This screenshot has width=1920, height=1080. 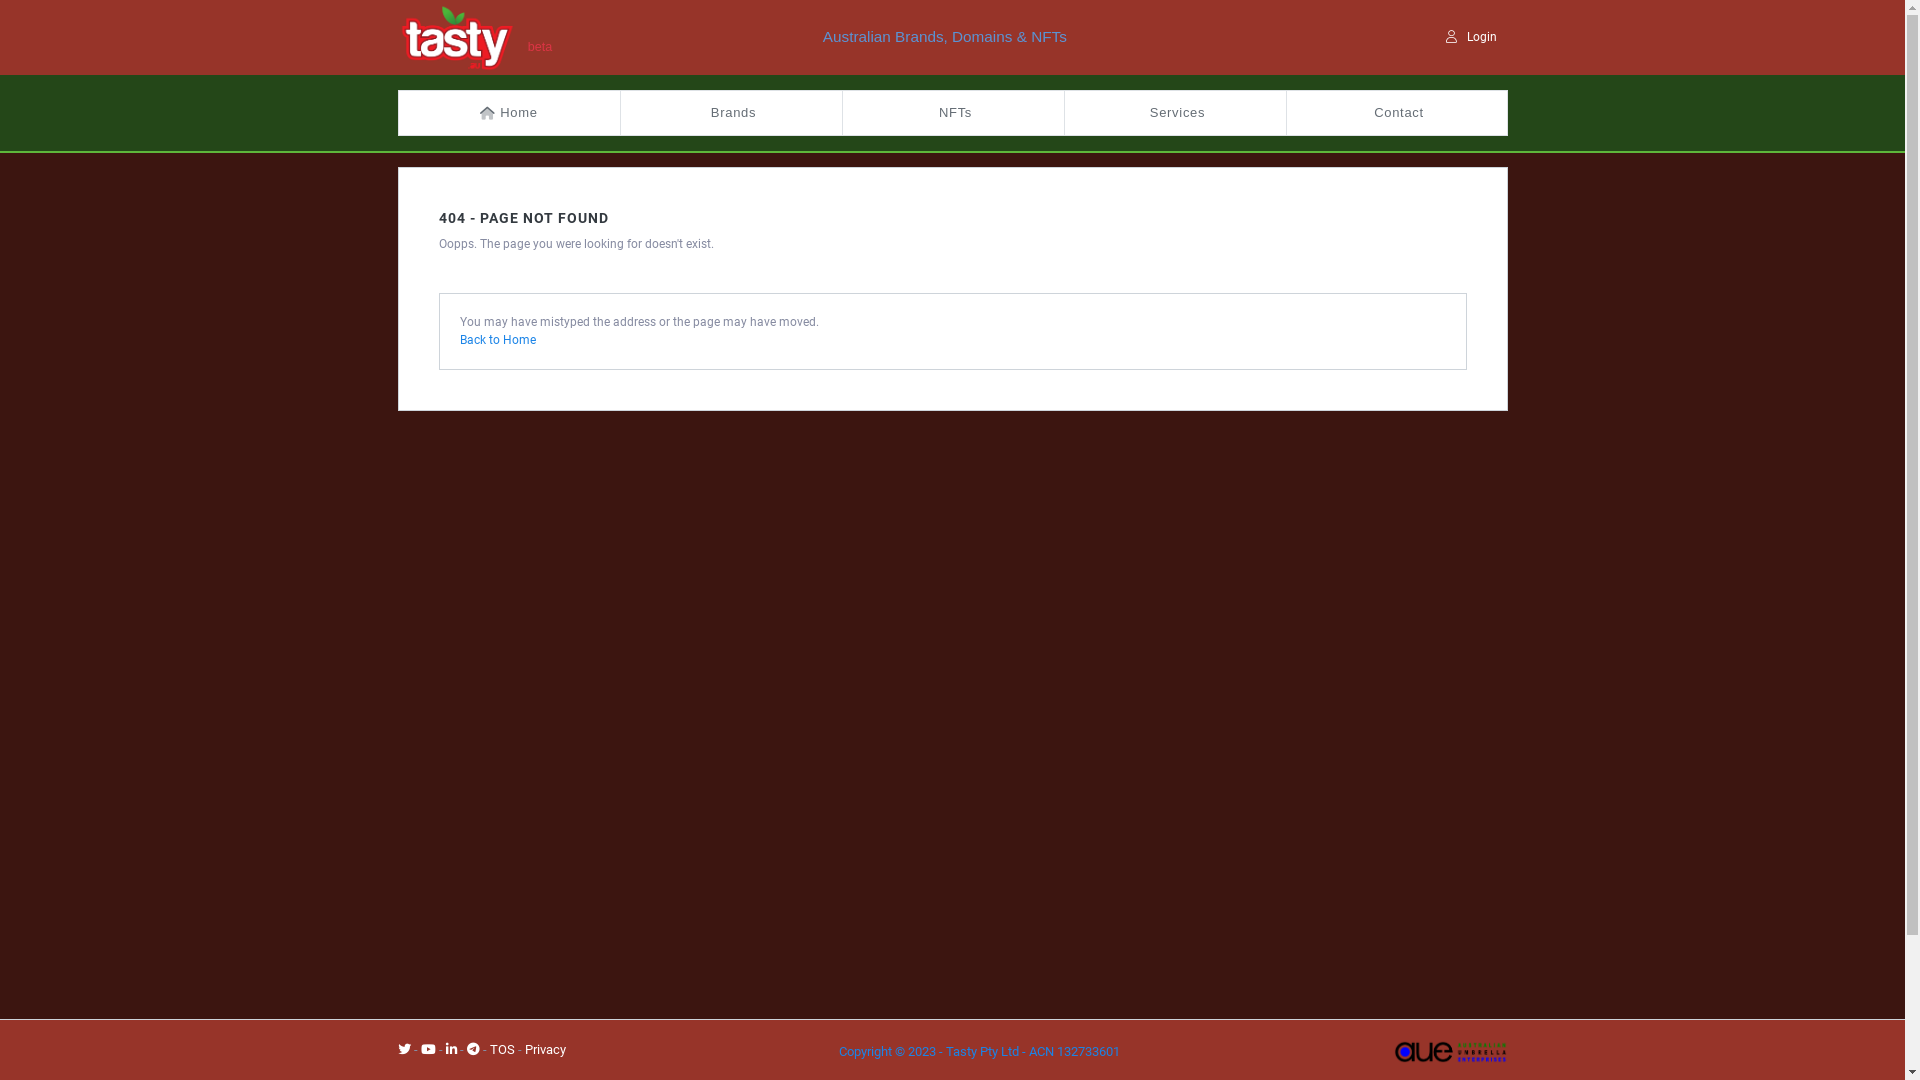 What do you see at coordinates (1472, 38) in the screenshot?
I see `Login` at bounding box center [1472, 38].